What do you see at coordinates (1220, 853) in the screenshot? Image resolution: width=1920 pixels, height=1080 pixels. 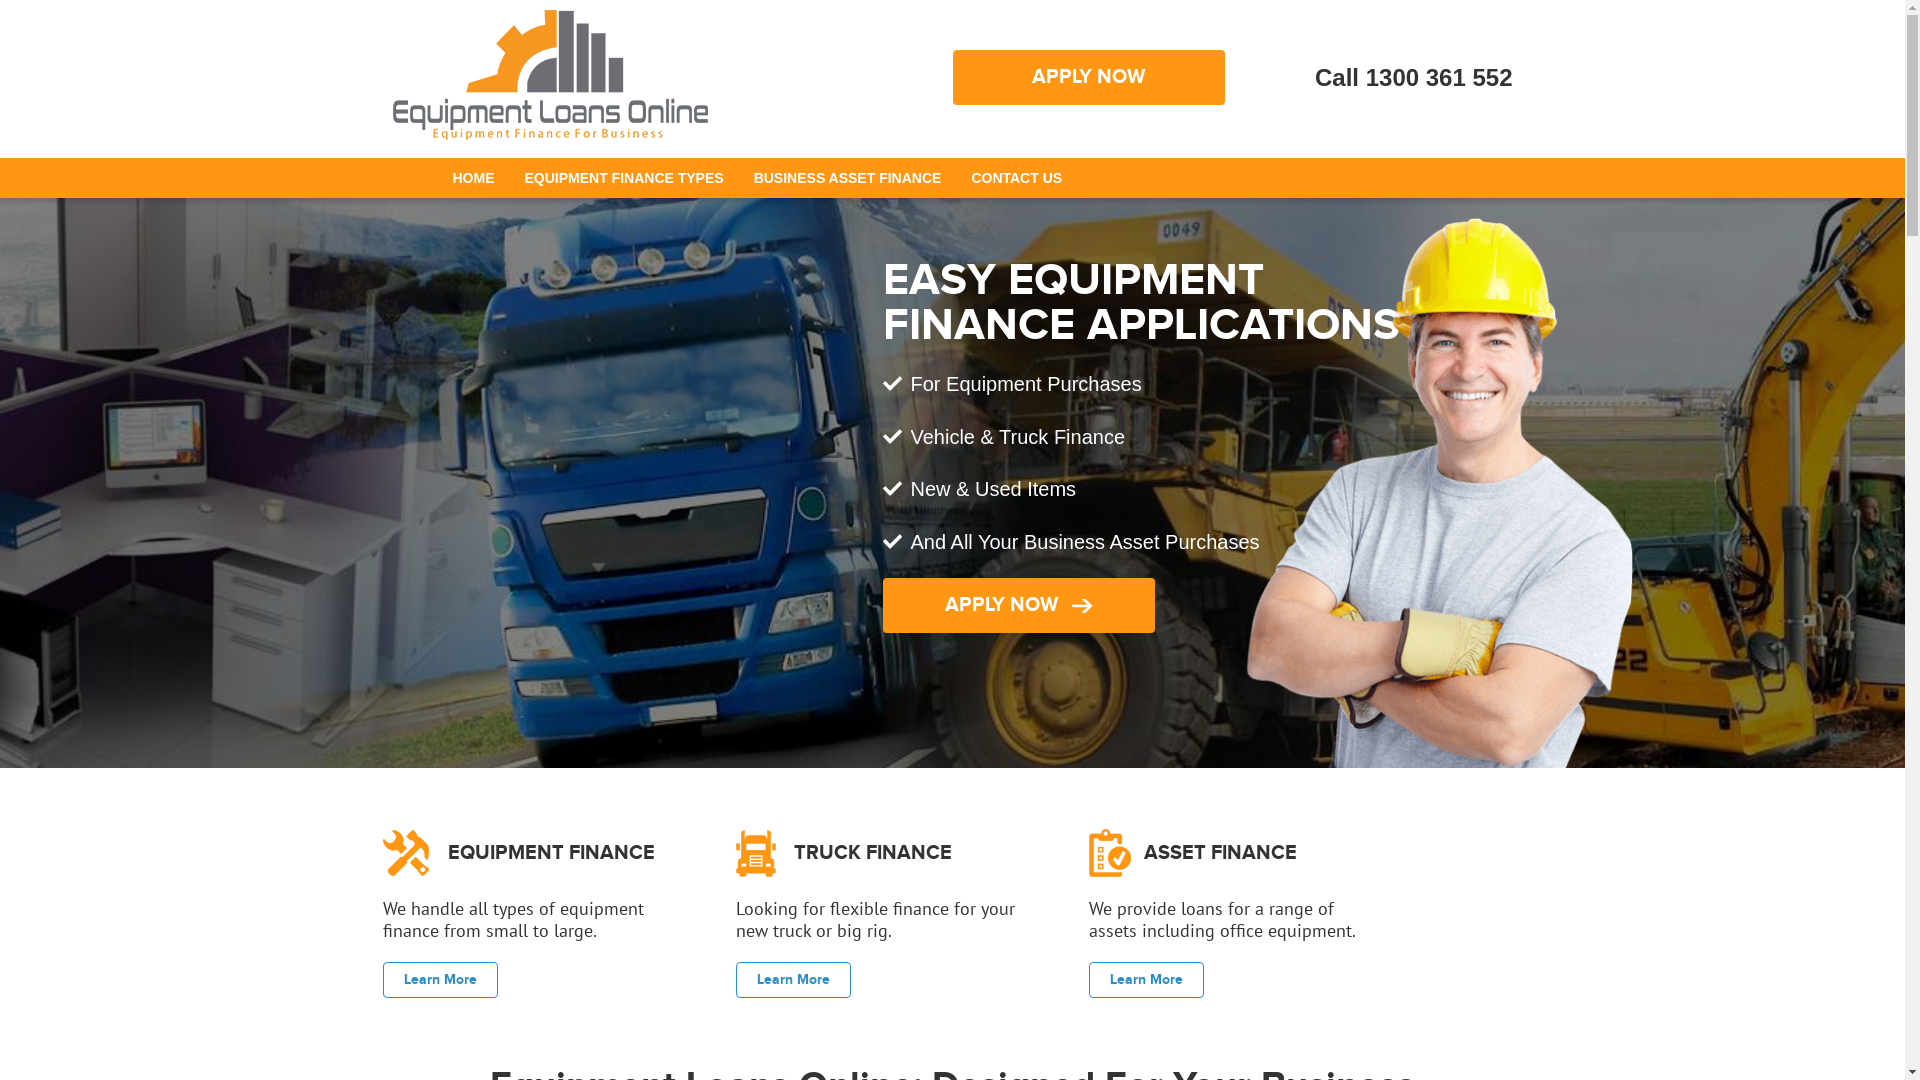 I see `ASSET FINANCE` at bounding box center [1220, 853].